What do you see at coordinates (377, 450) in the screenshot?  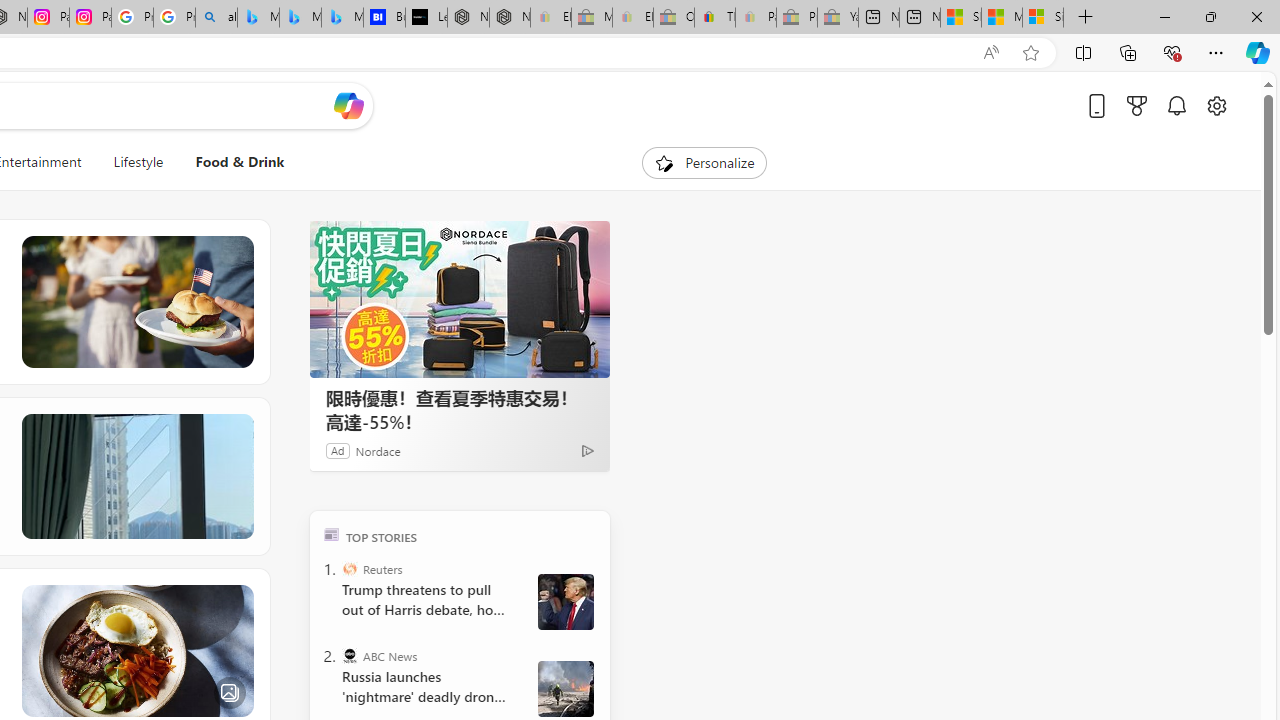 I see `Nordace` at bounding box center [377, 450].